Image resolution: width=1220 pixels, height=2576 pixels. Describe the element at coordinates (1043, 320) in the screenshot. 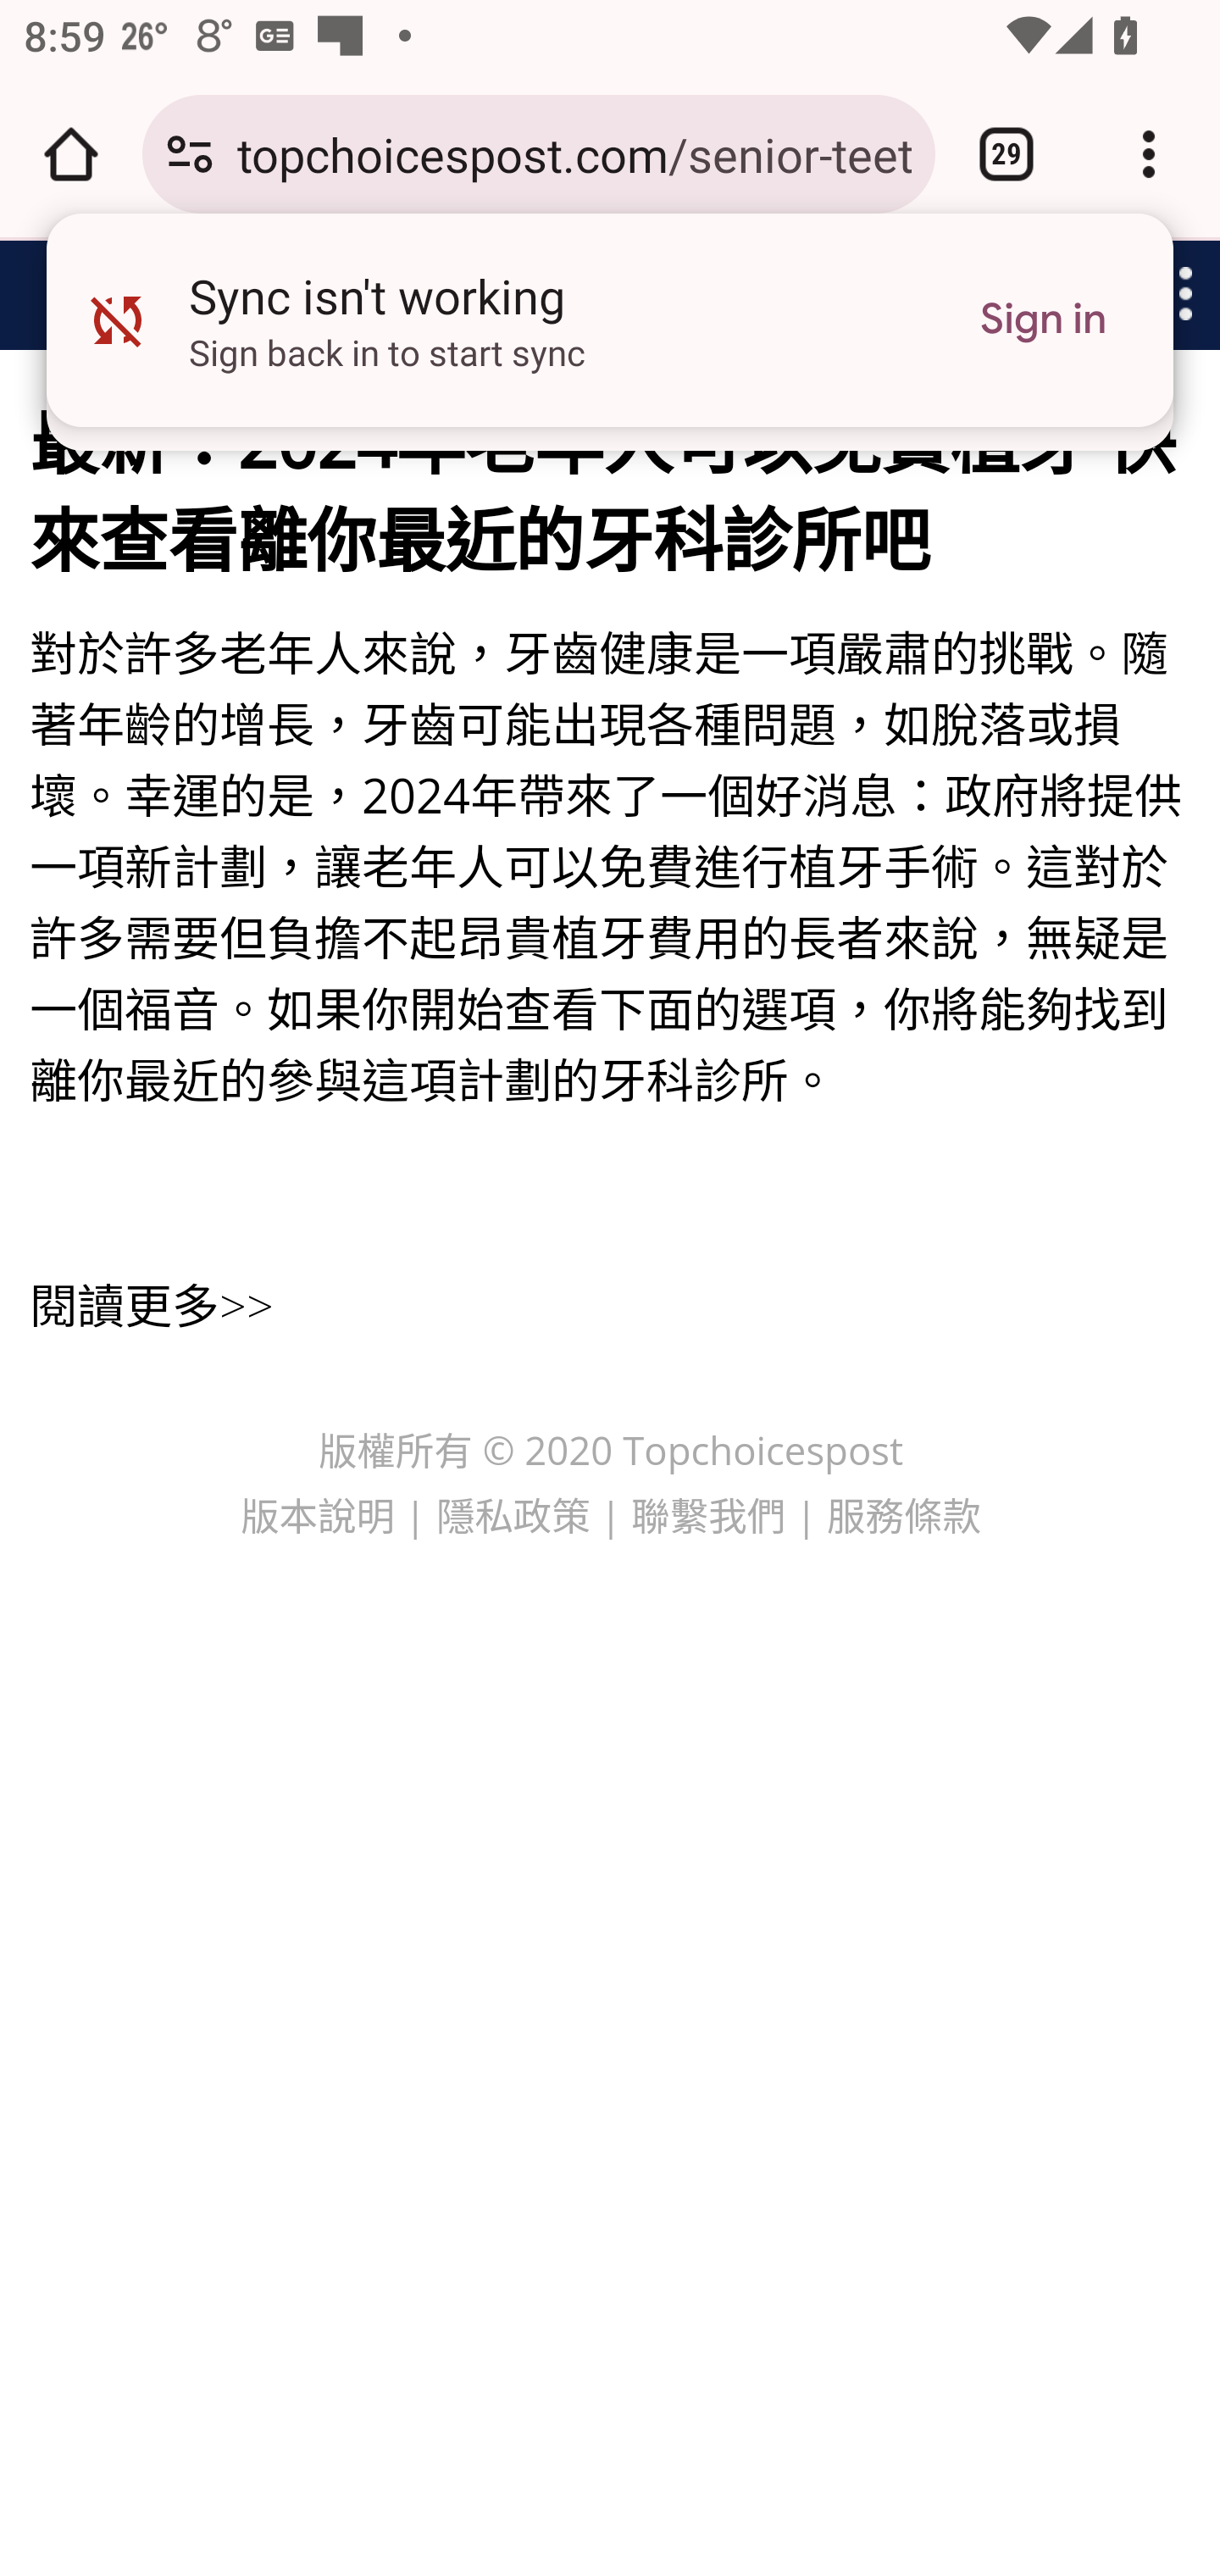

I see `Sign in` at that location.